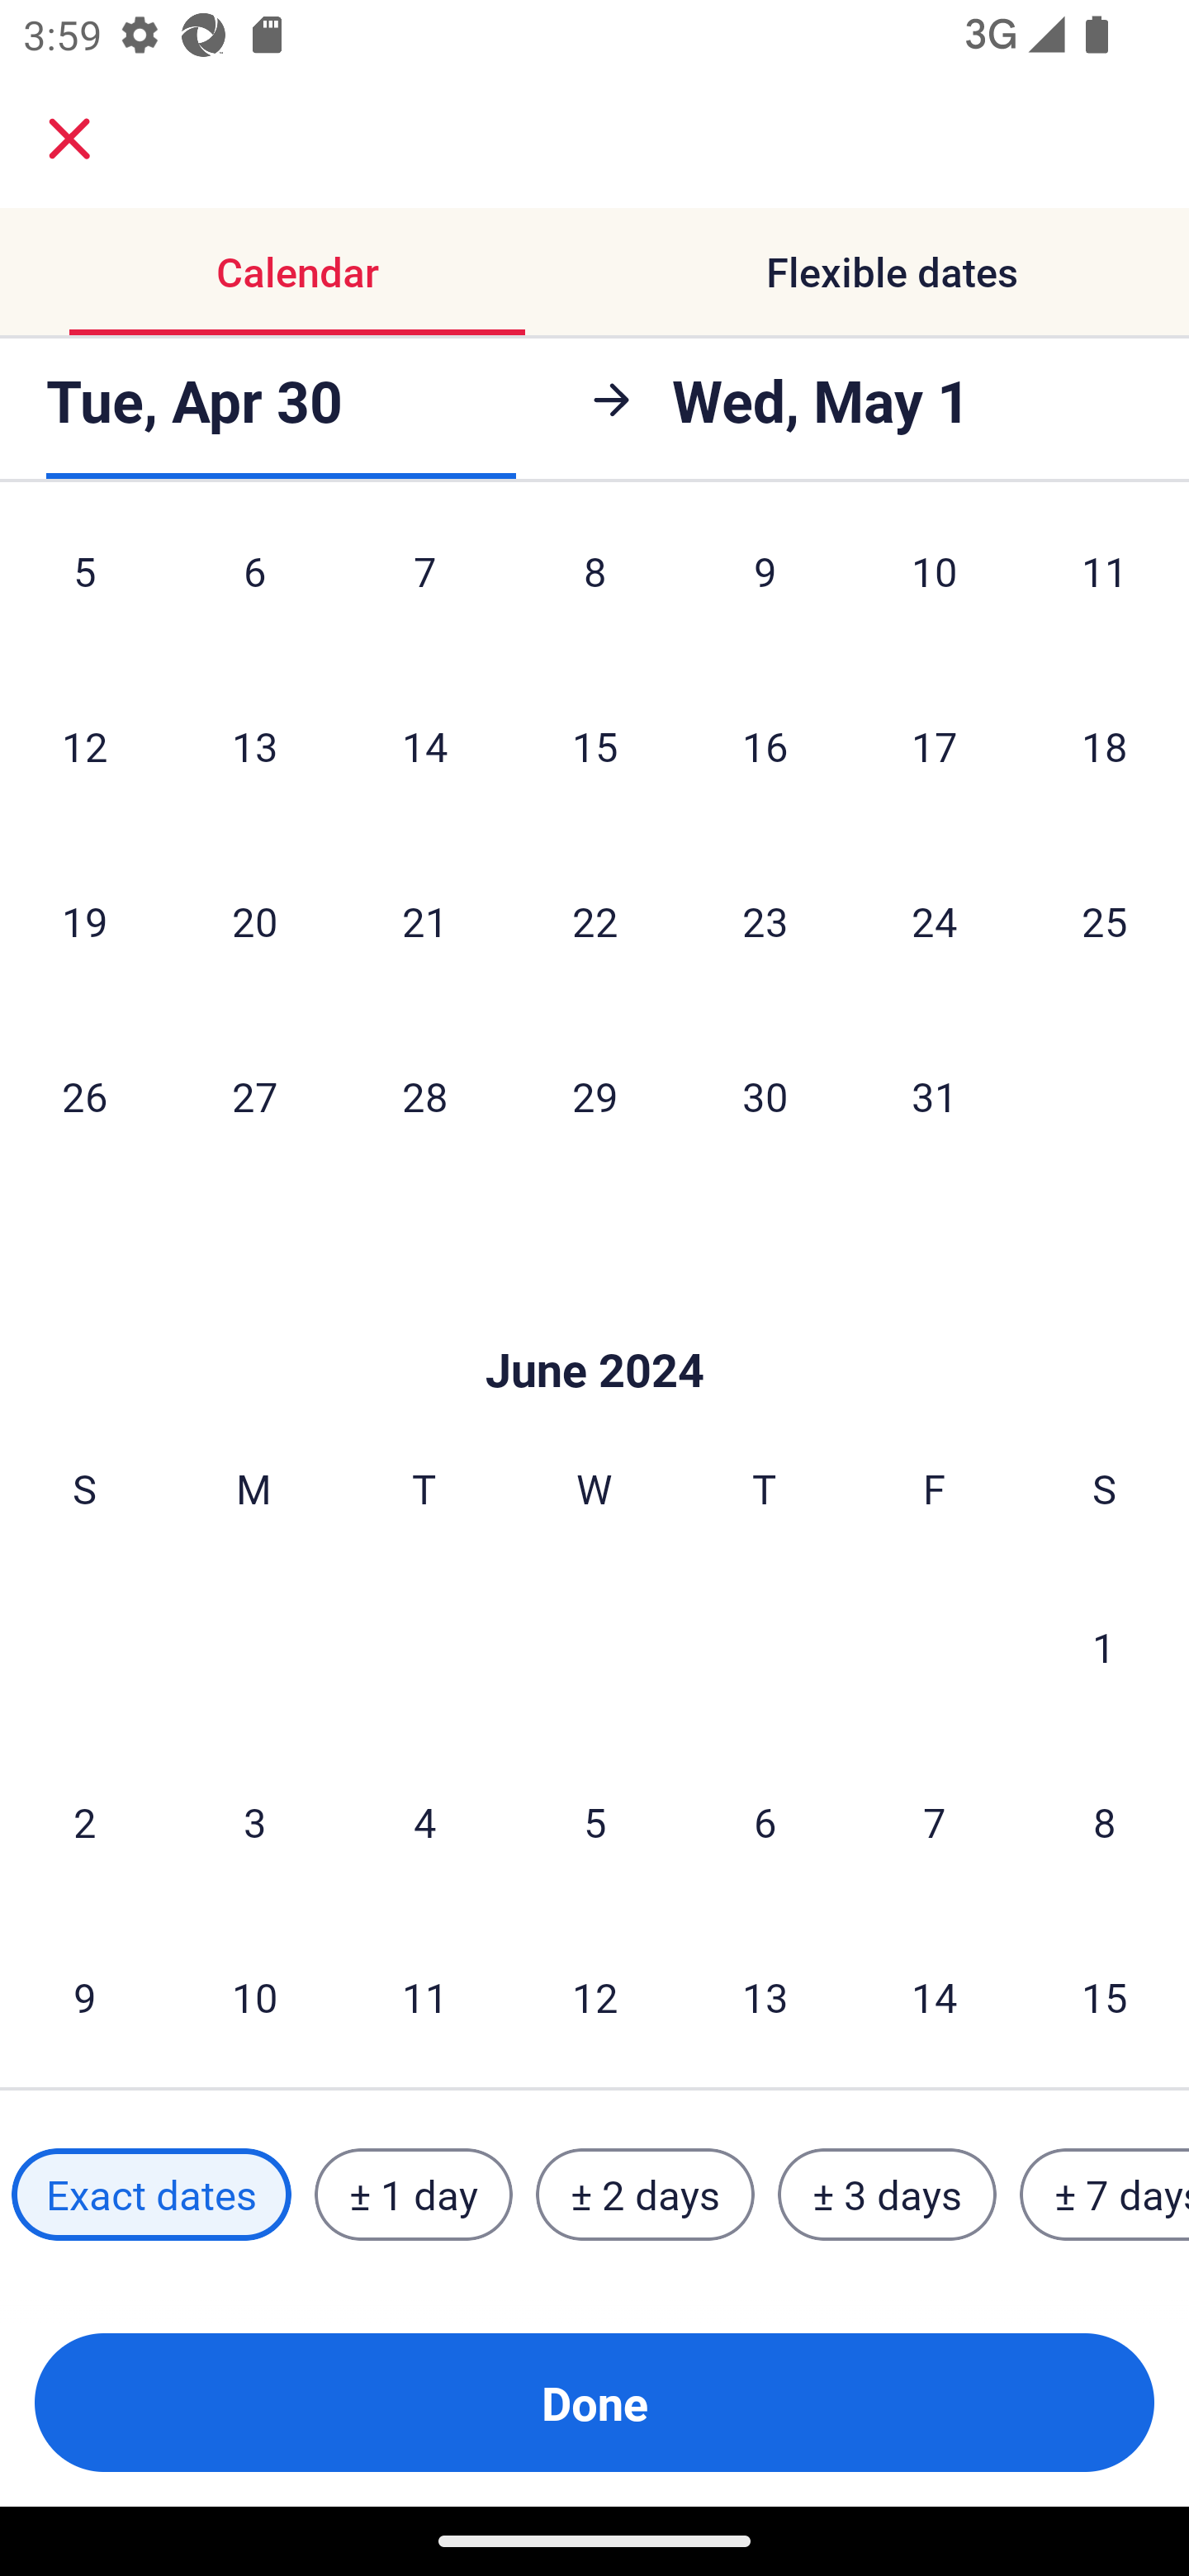 This screenshot has height=2576, width=1189. I want to click on 23 Thursday, May 23, 2024, so click(765, 921).